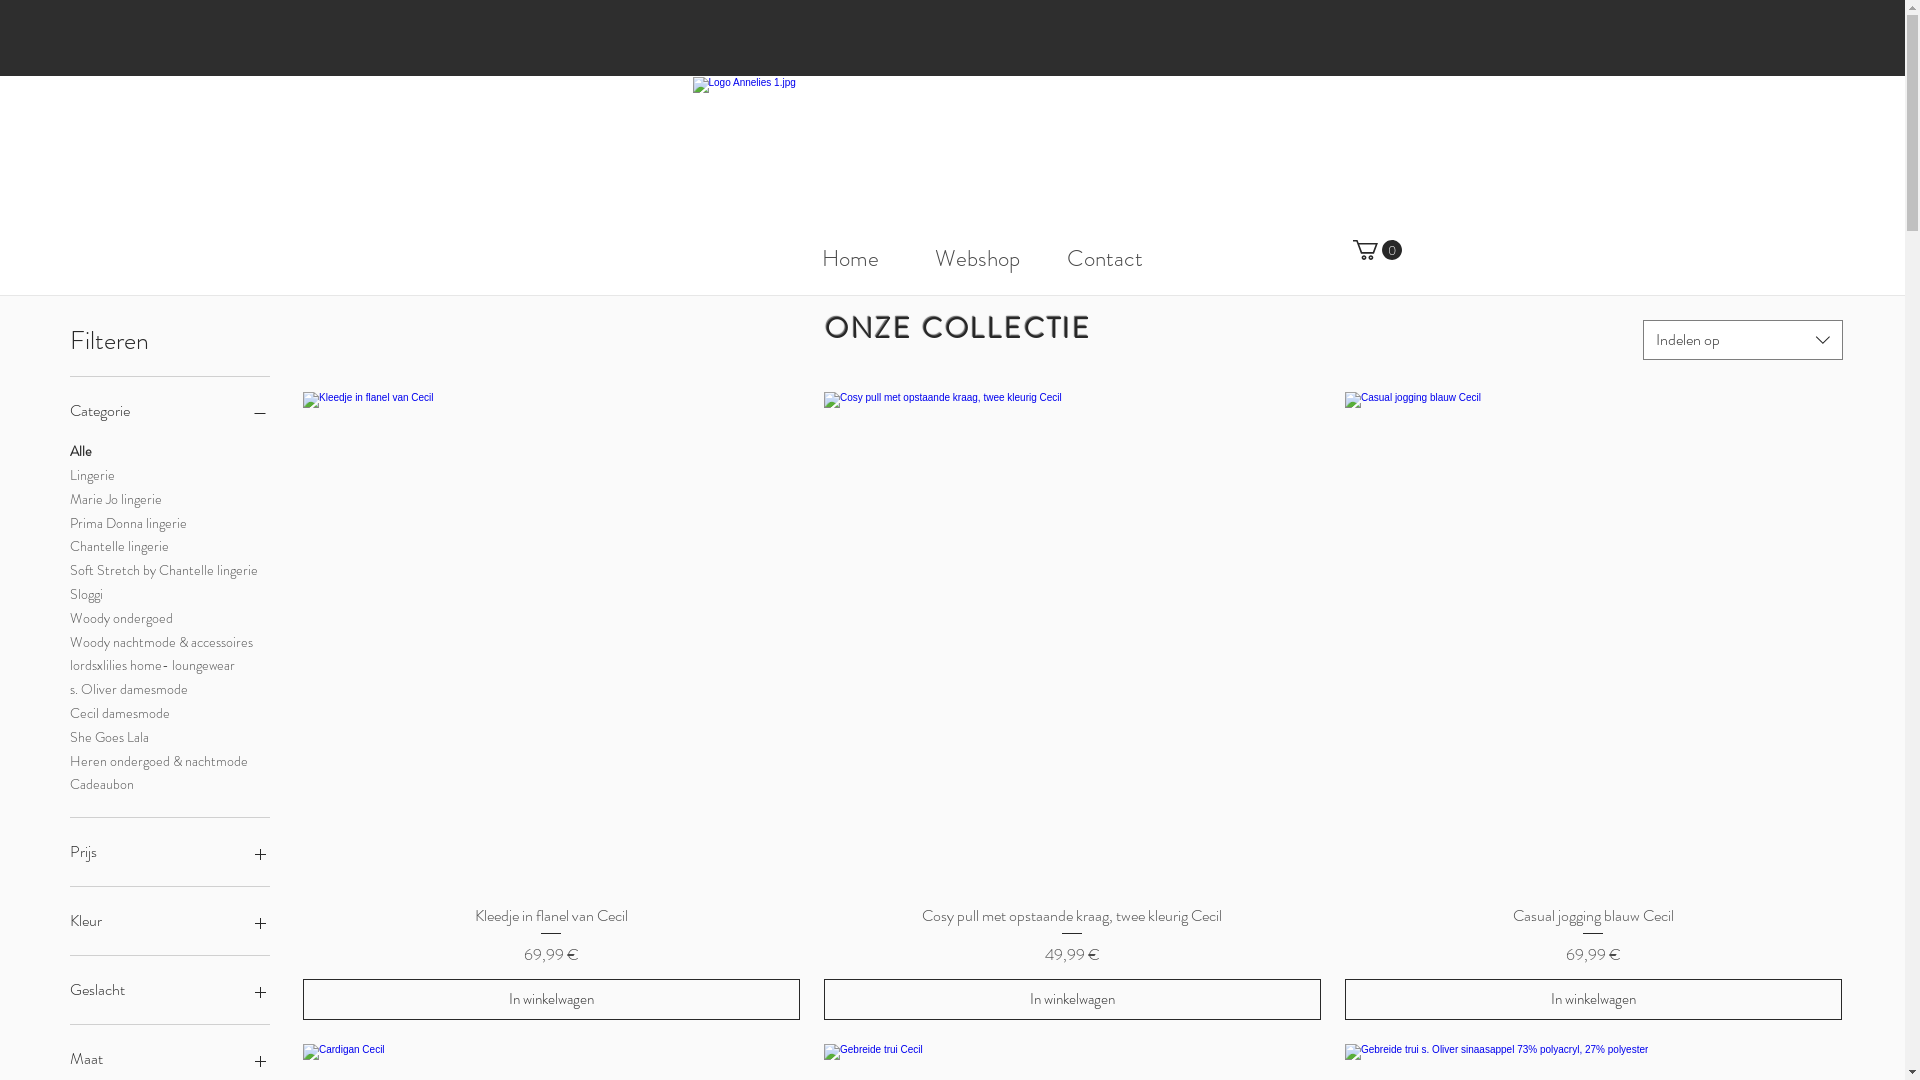 The height and width of the screenshot is (1080, 1920). Describe the element at coordinates (978, 258) in the screenshot. I see `Webshop` at that location.